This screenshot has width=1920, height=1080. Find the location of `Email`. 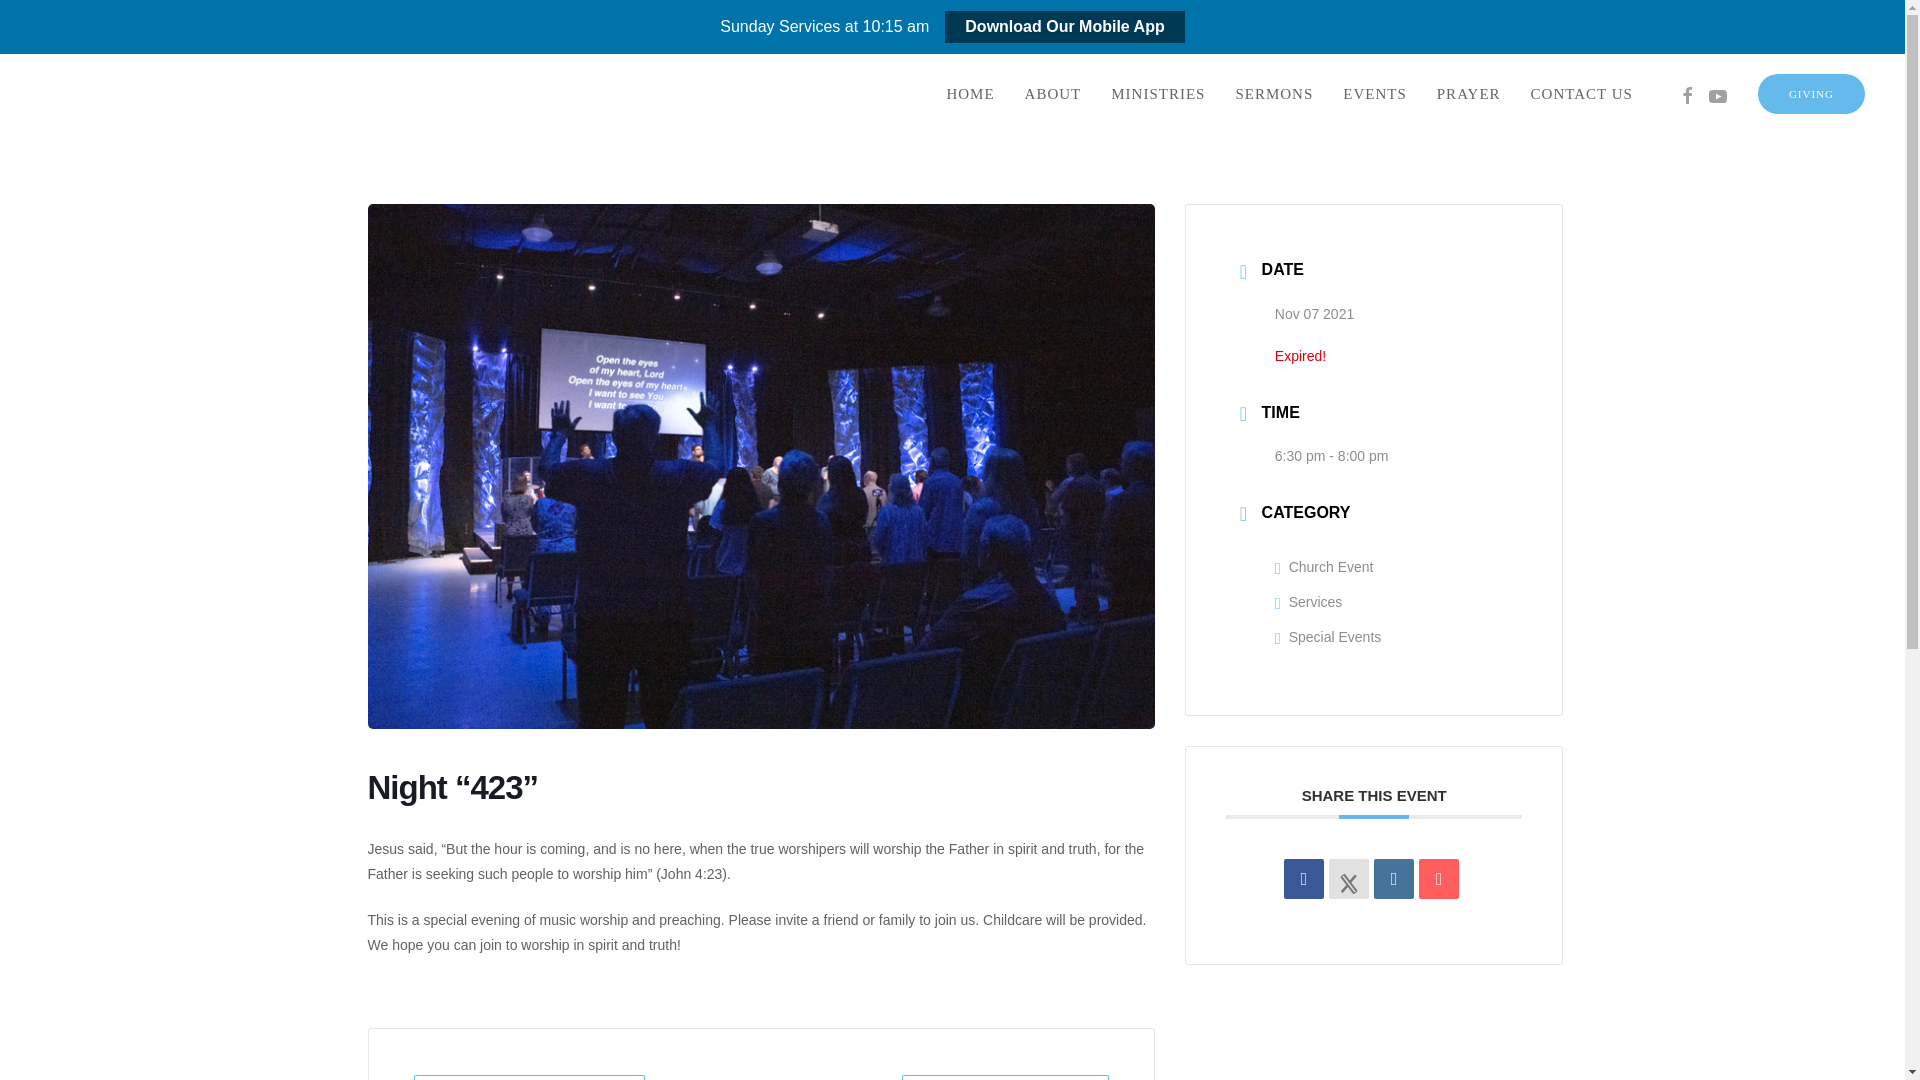

Email is located at coordinates (1438, 878).